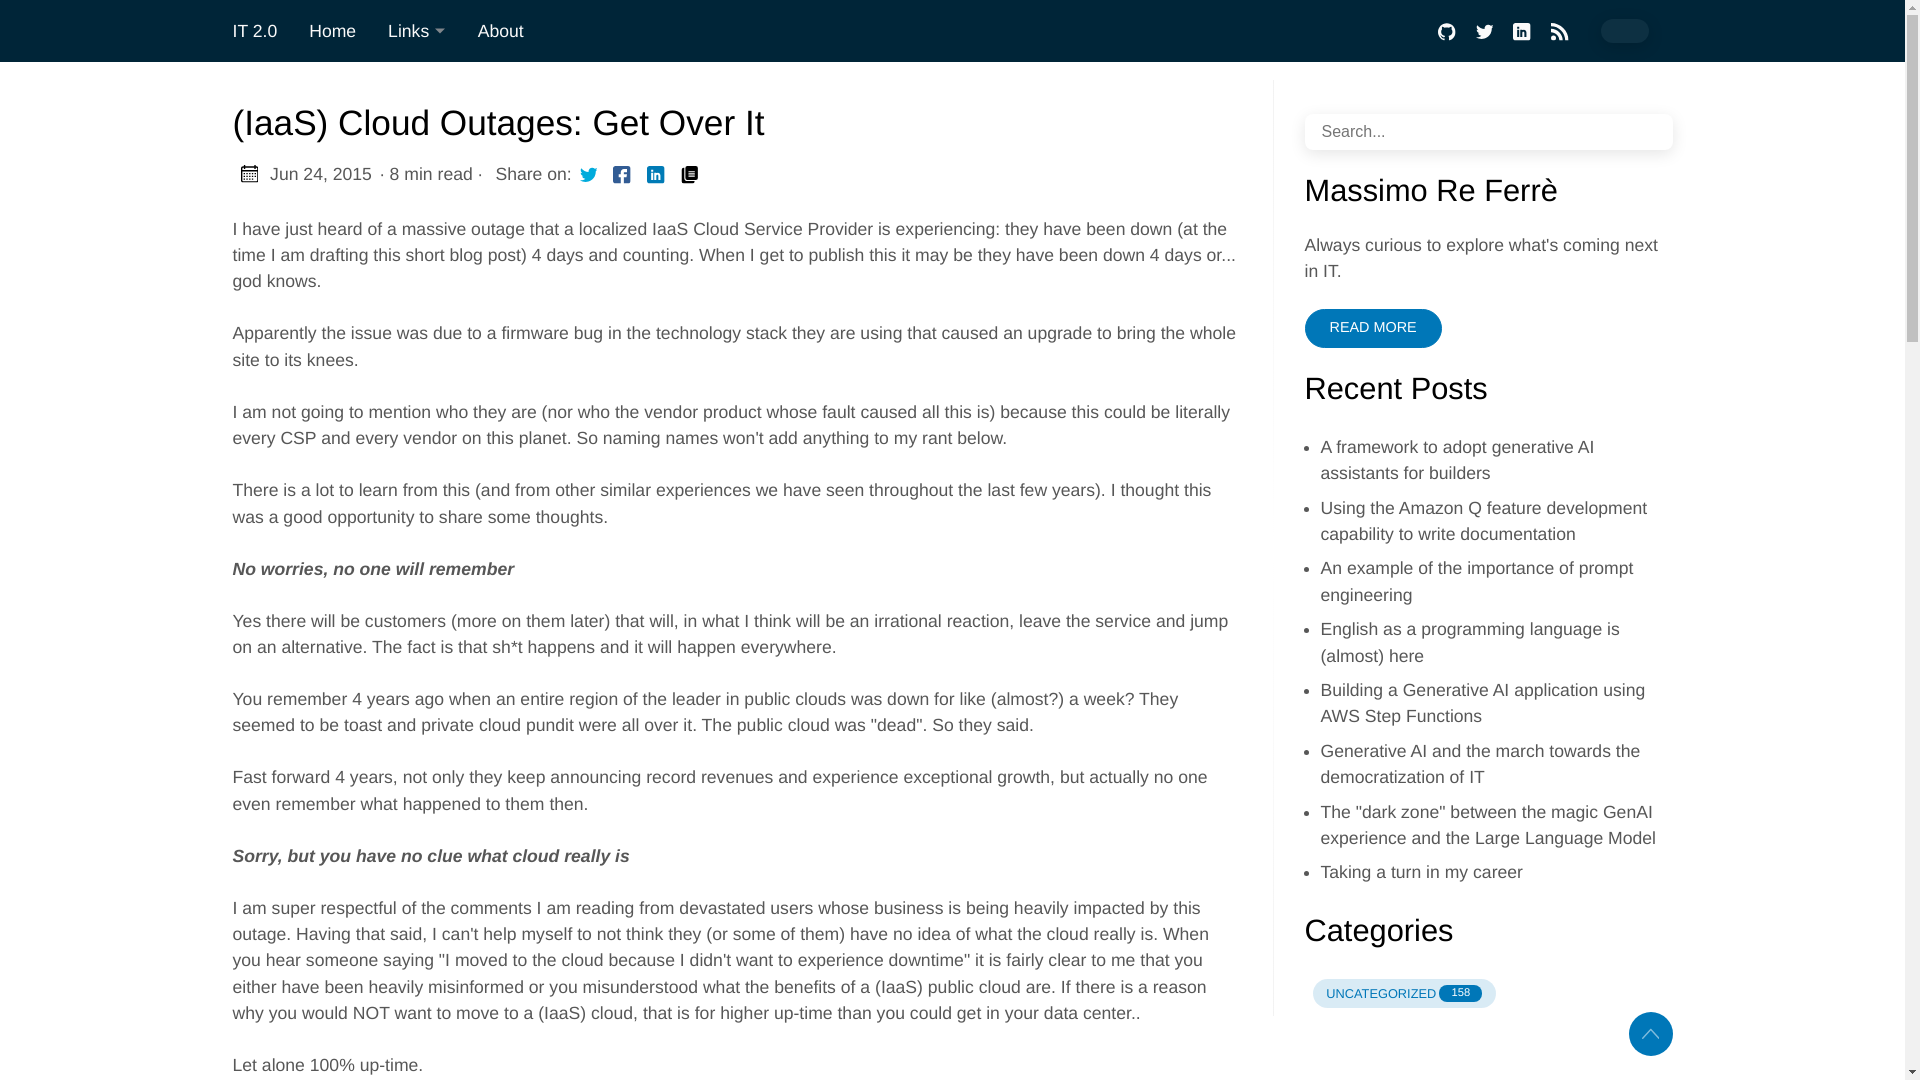  I want to click on copy, so click(689, 173).